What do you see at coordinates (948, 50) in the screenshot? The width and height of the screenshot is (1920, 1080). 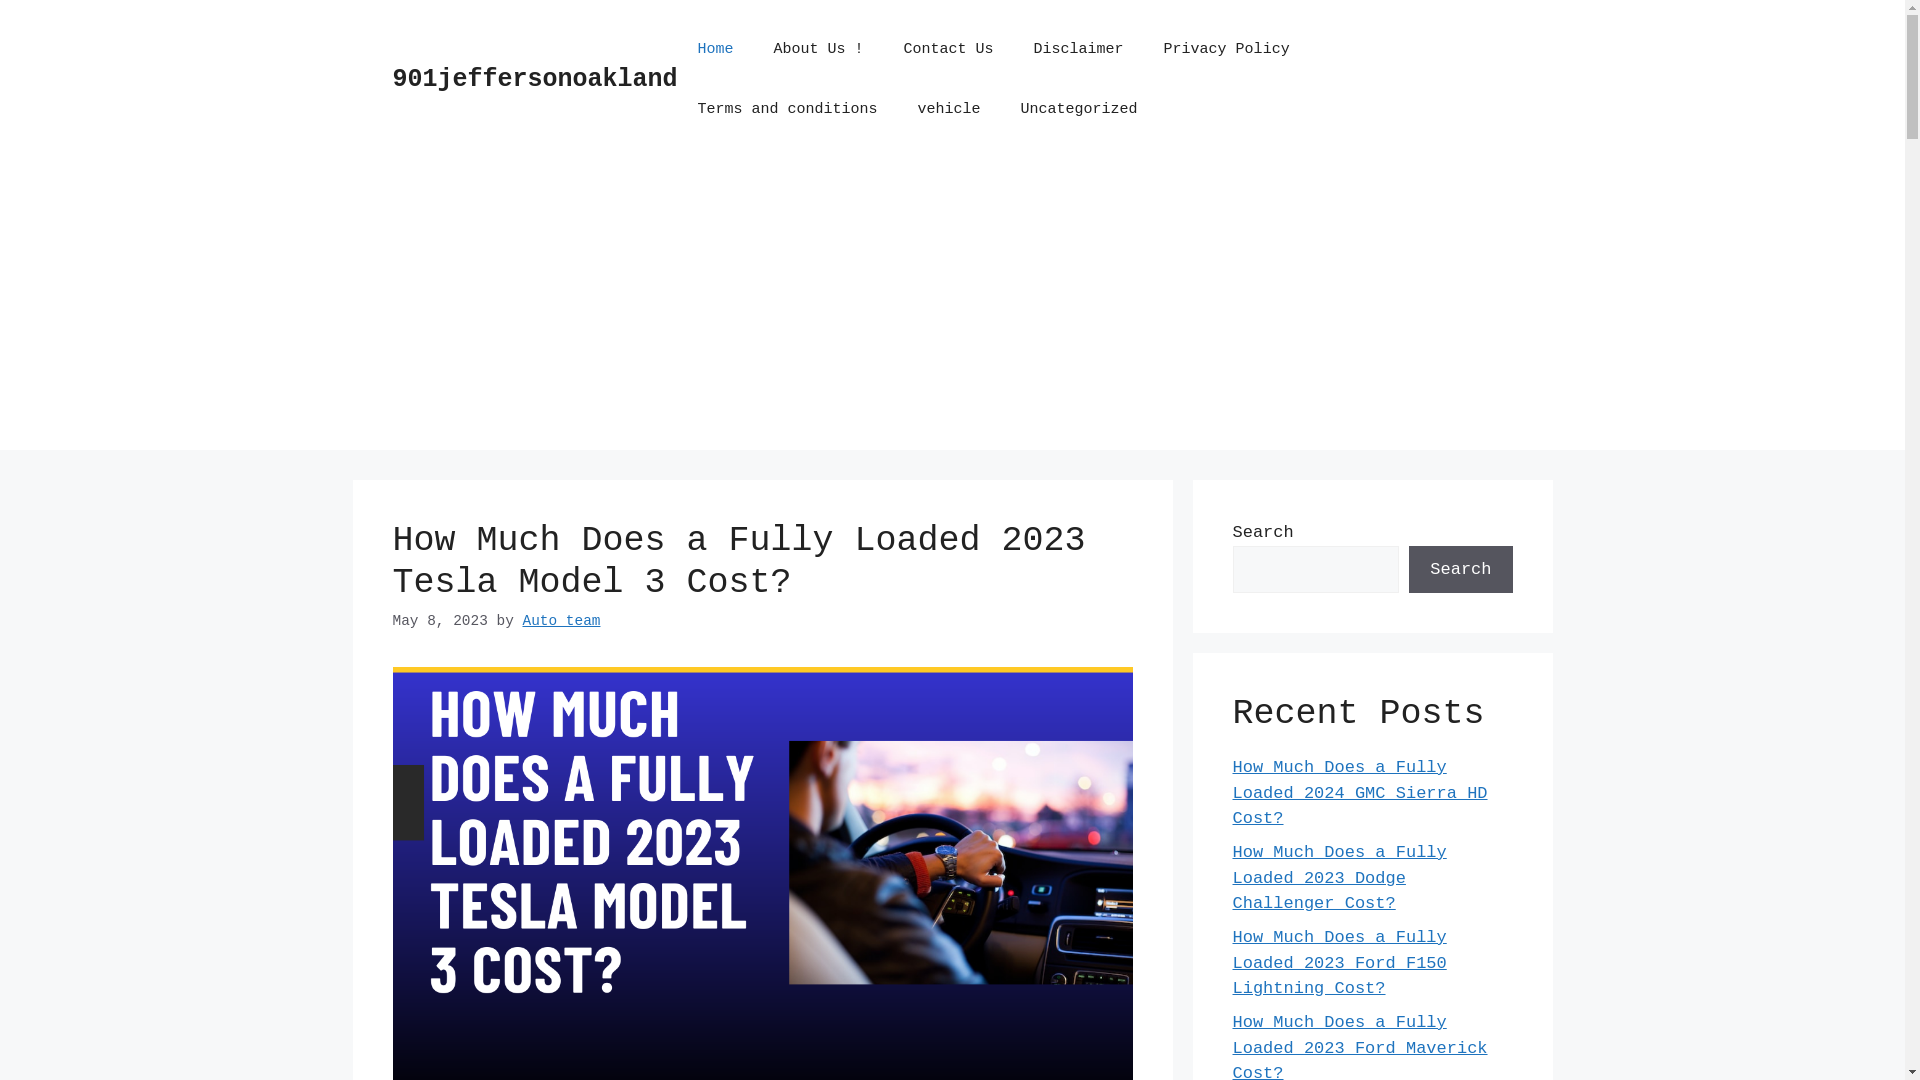 I see `Contact Us` at bounding box center [948, 50].